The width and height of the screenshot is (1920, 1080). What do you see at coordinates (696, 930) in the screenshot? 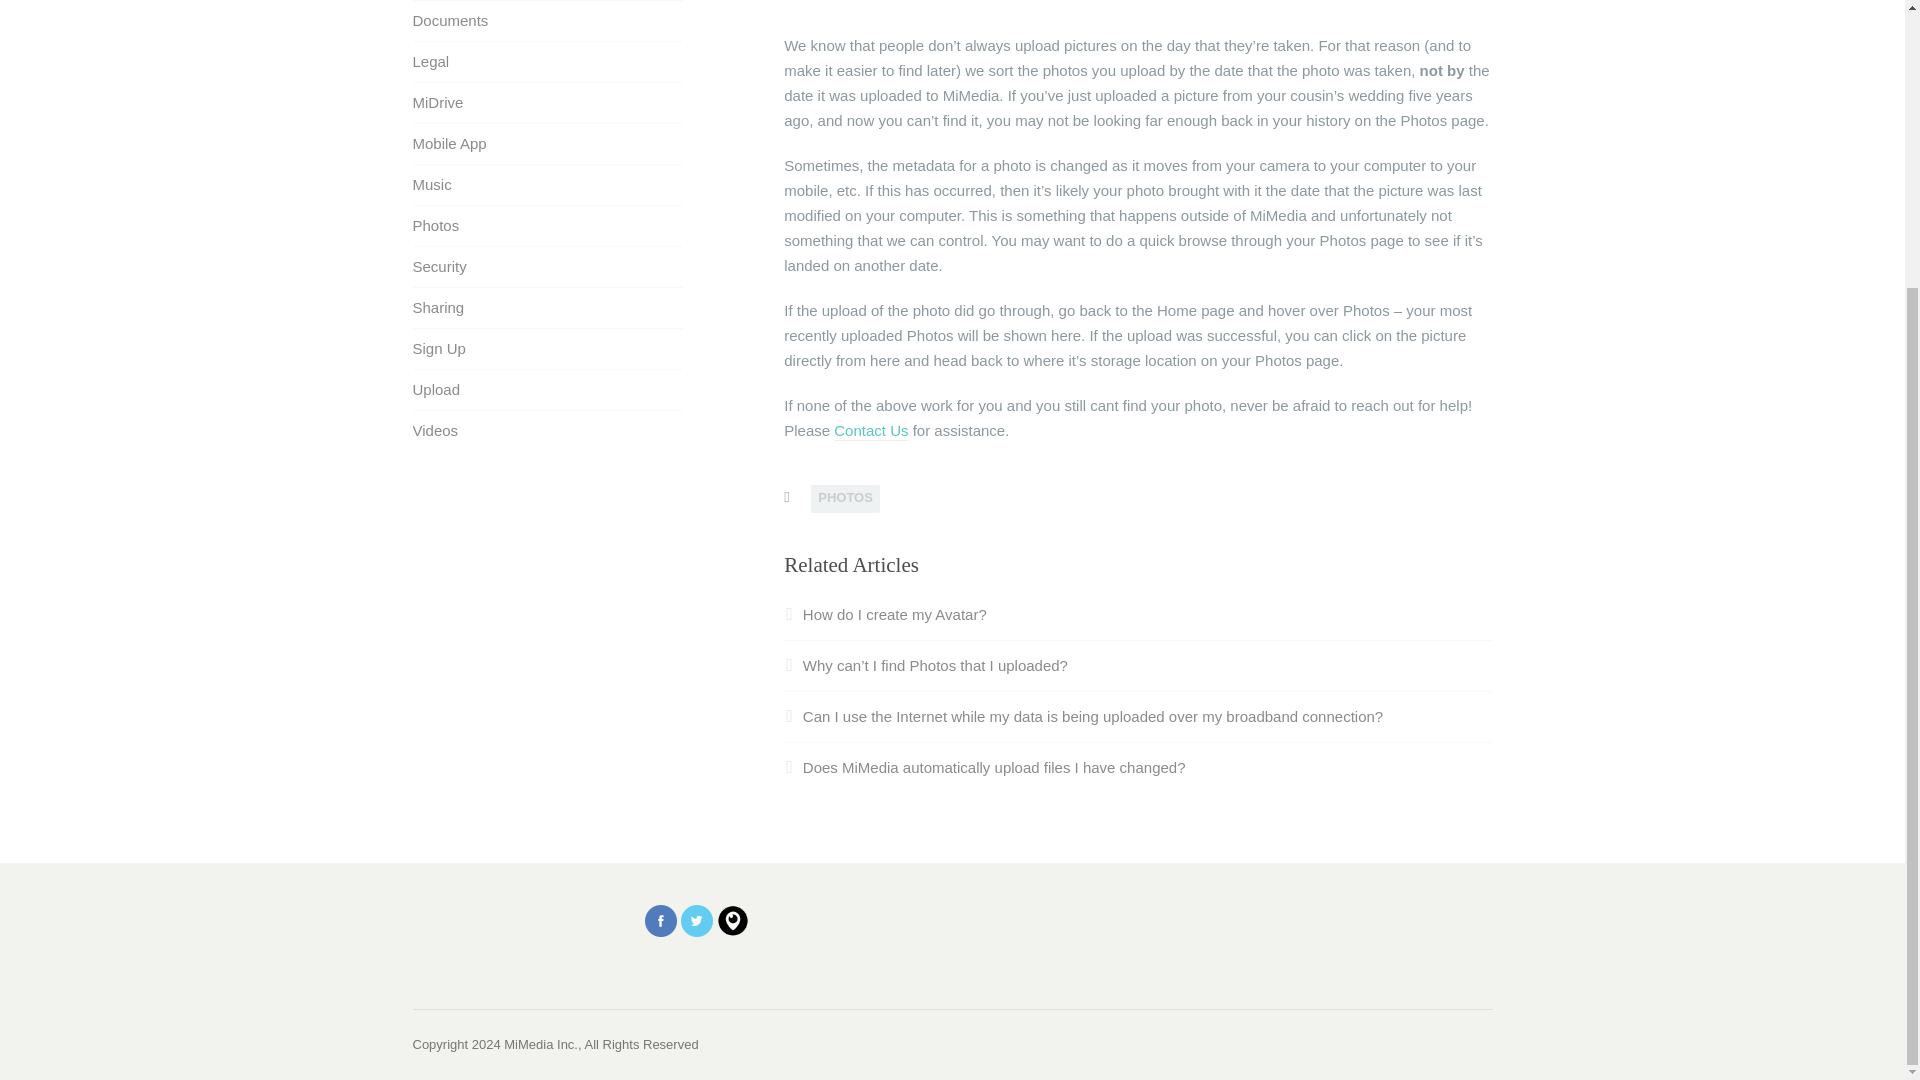
I see `Twitter` at bounding box center [696, 930].